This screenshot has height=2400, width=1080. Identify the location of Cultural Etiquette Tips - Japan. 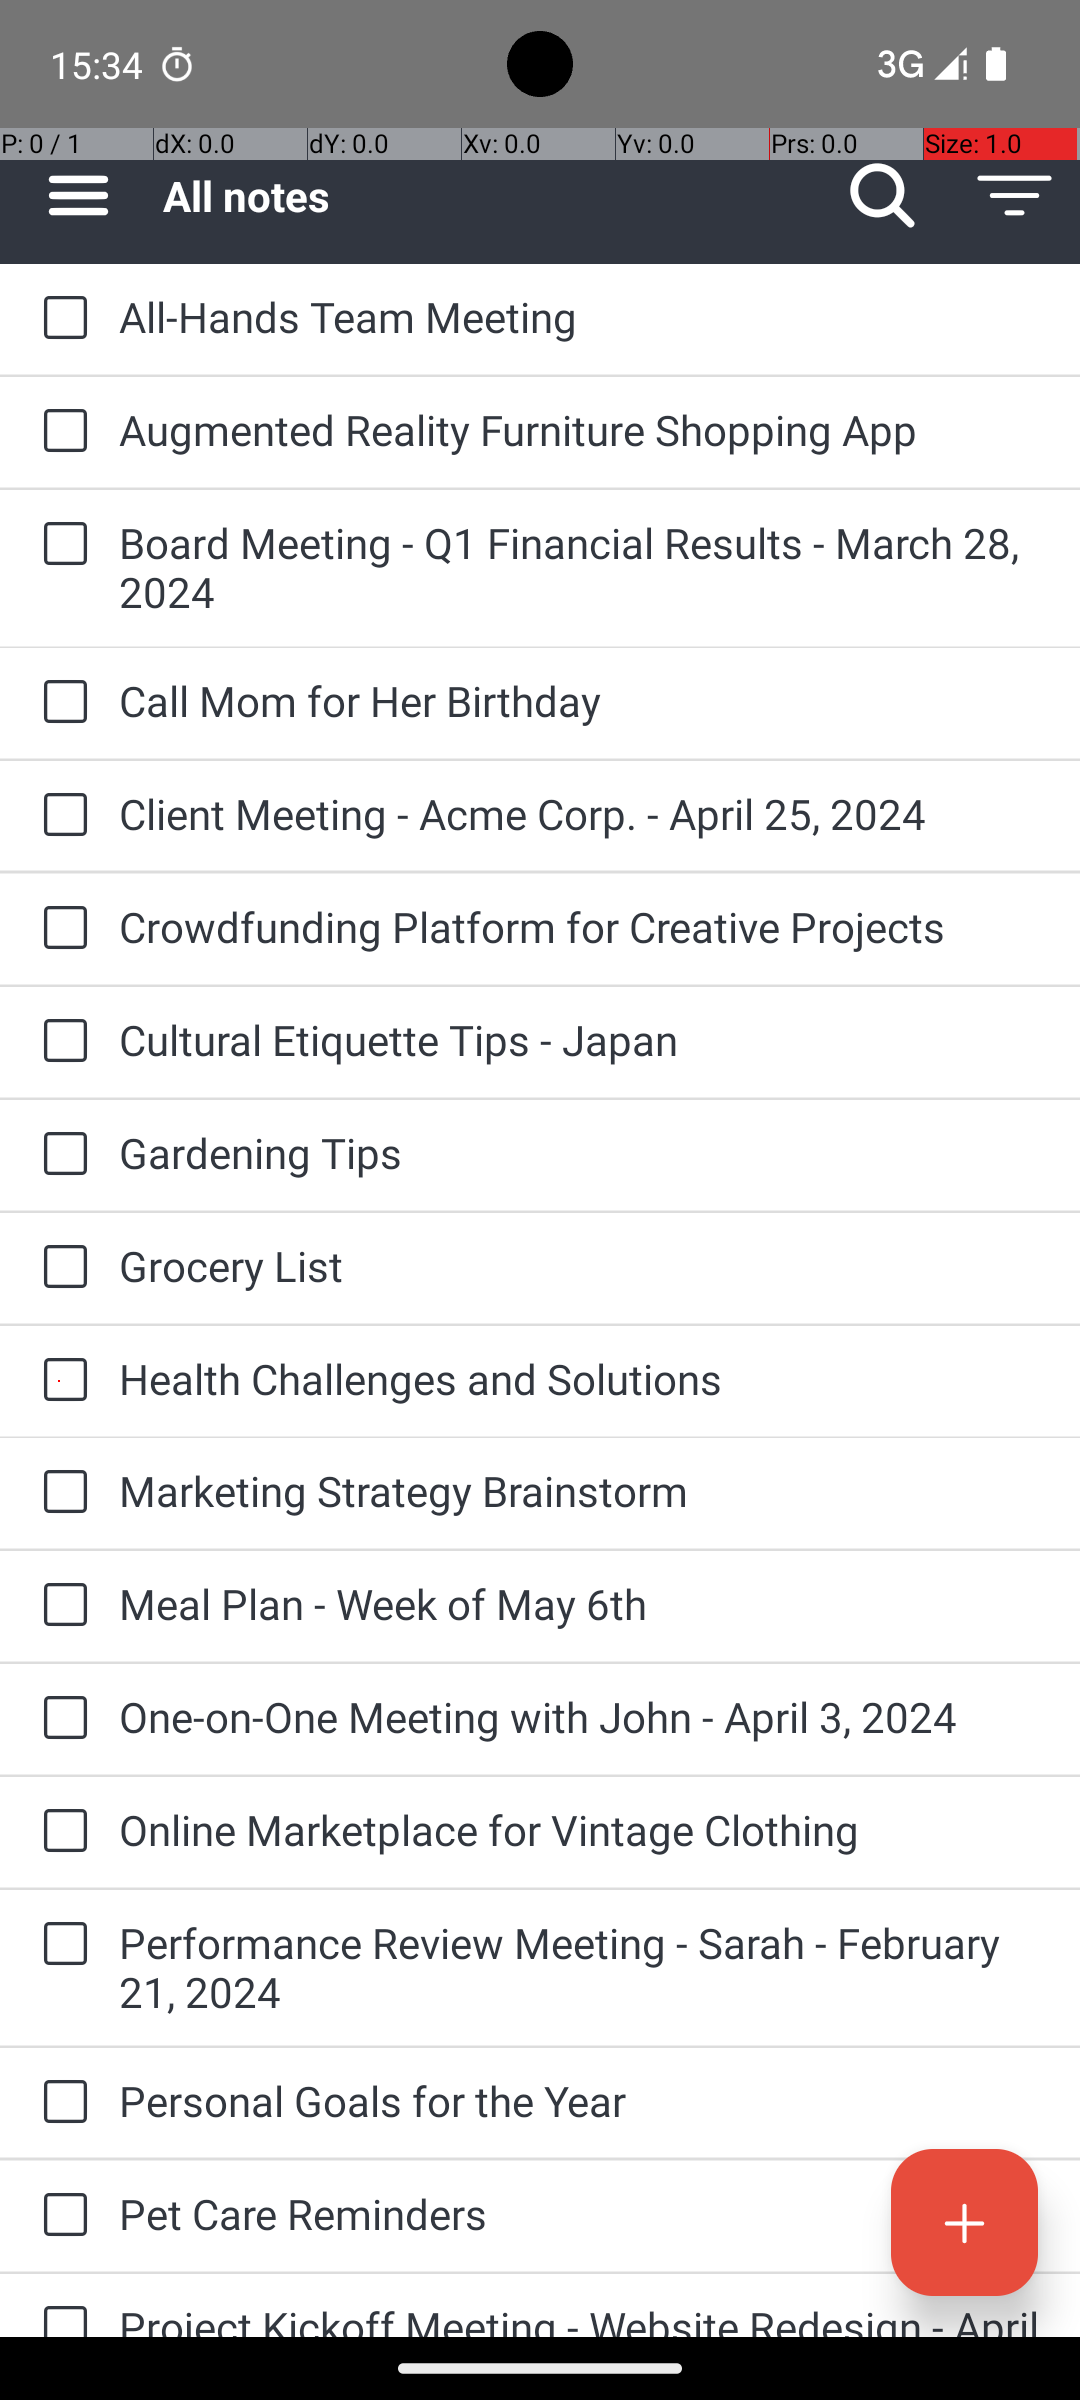
(580, 1040).